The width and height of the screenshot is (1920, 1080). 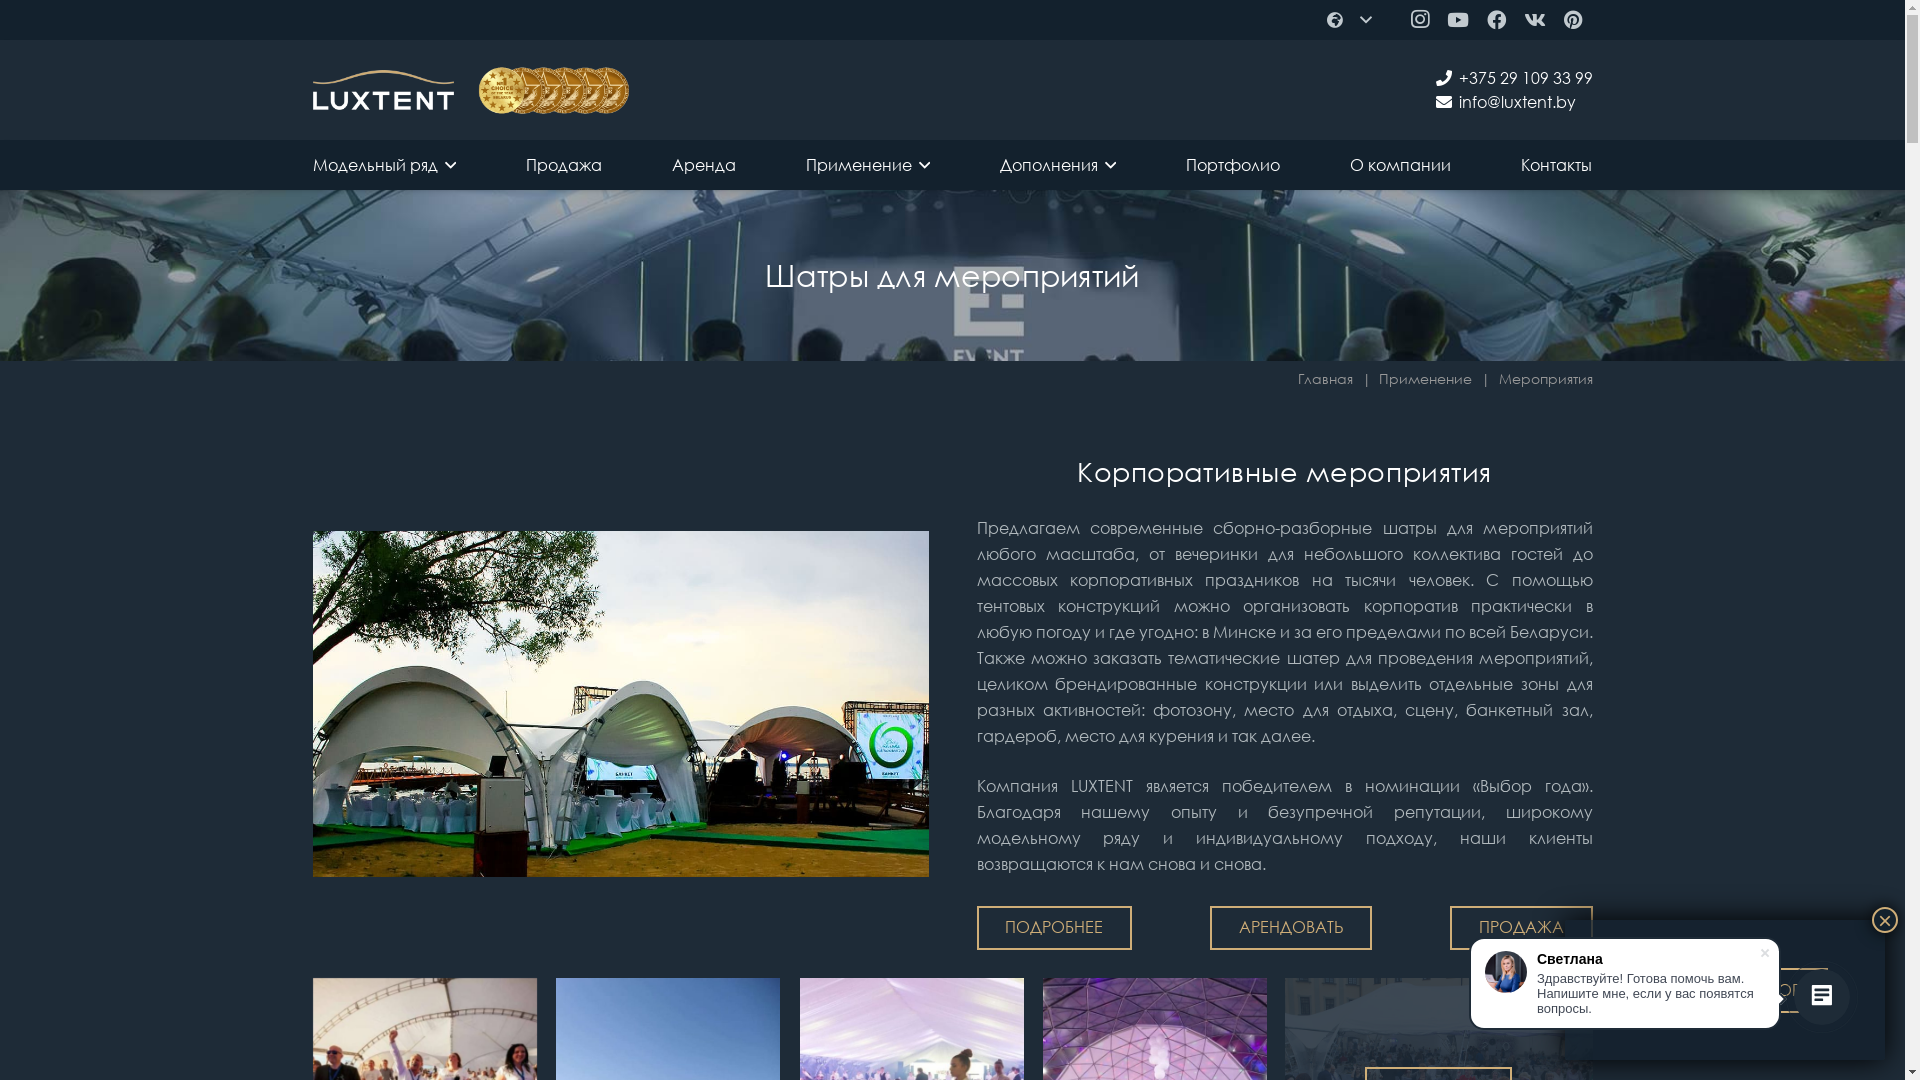 I want to click on info@luxtent.by, so click(x=1506, y=102).